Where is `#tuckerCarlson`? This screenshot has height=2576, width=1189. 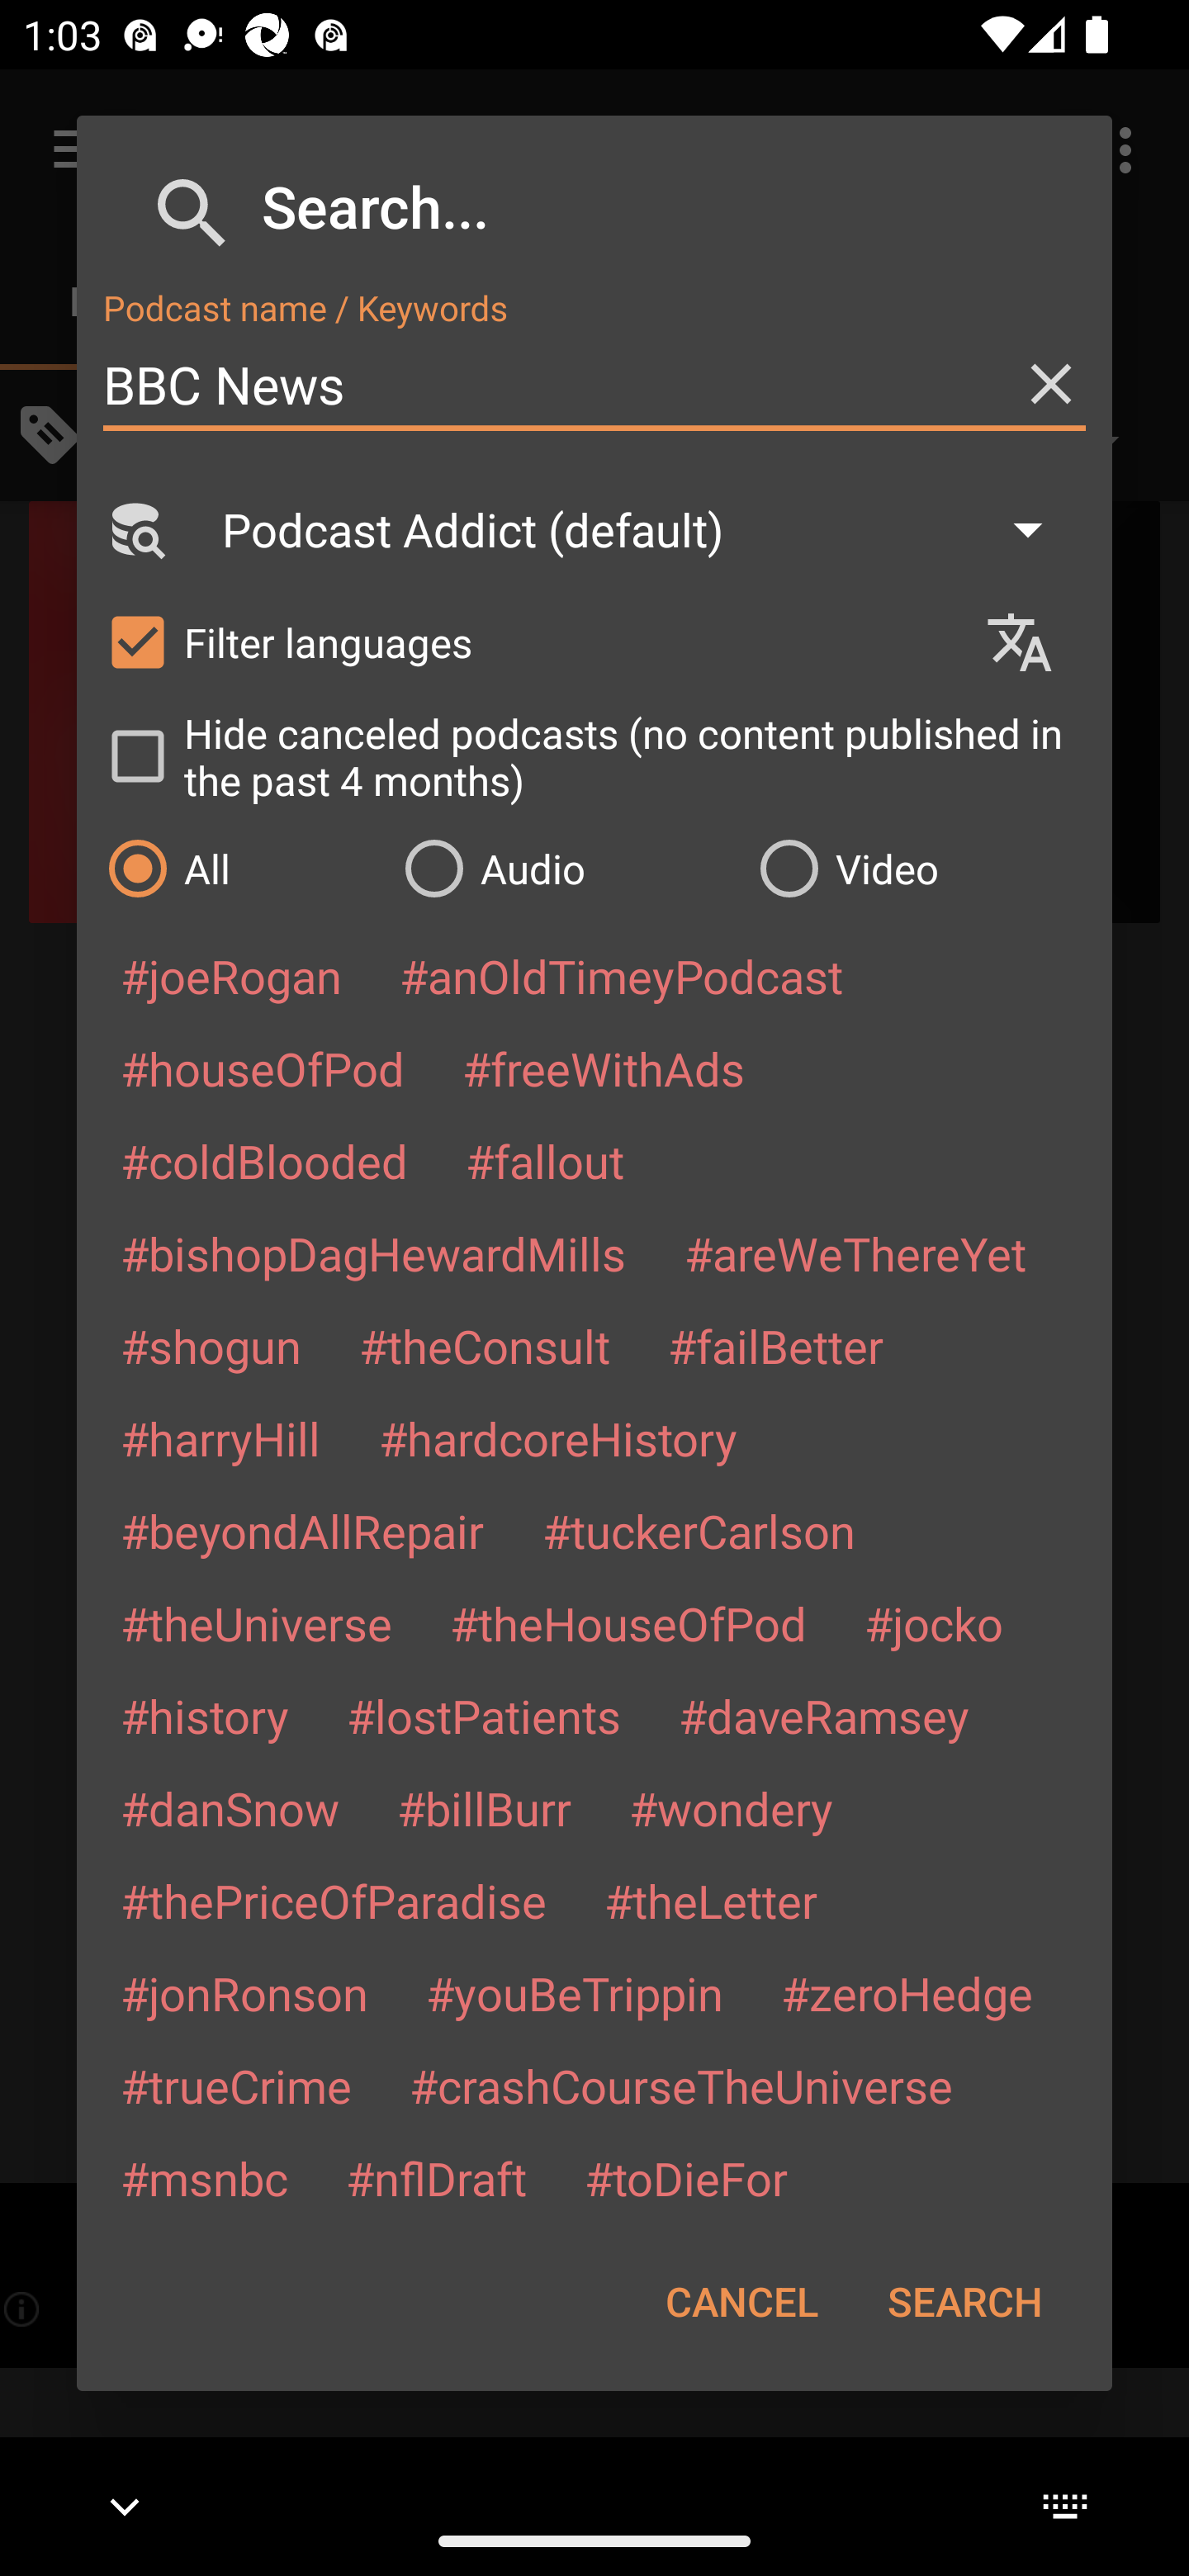
#tuckerCarlson is located at coordinates (699, 1529).